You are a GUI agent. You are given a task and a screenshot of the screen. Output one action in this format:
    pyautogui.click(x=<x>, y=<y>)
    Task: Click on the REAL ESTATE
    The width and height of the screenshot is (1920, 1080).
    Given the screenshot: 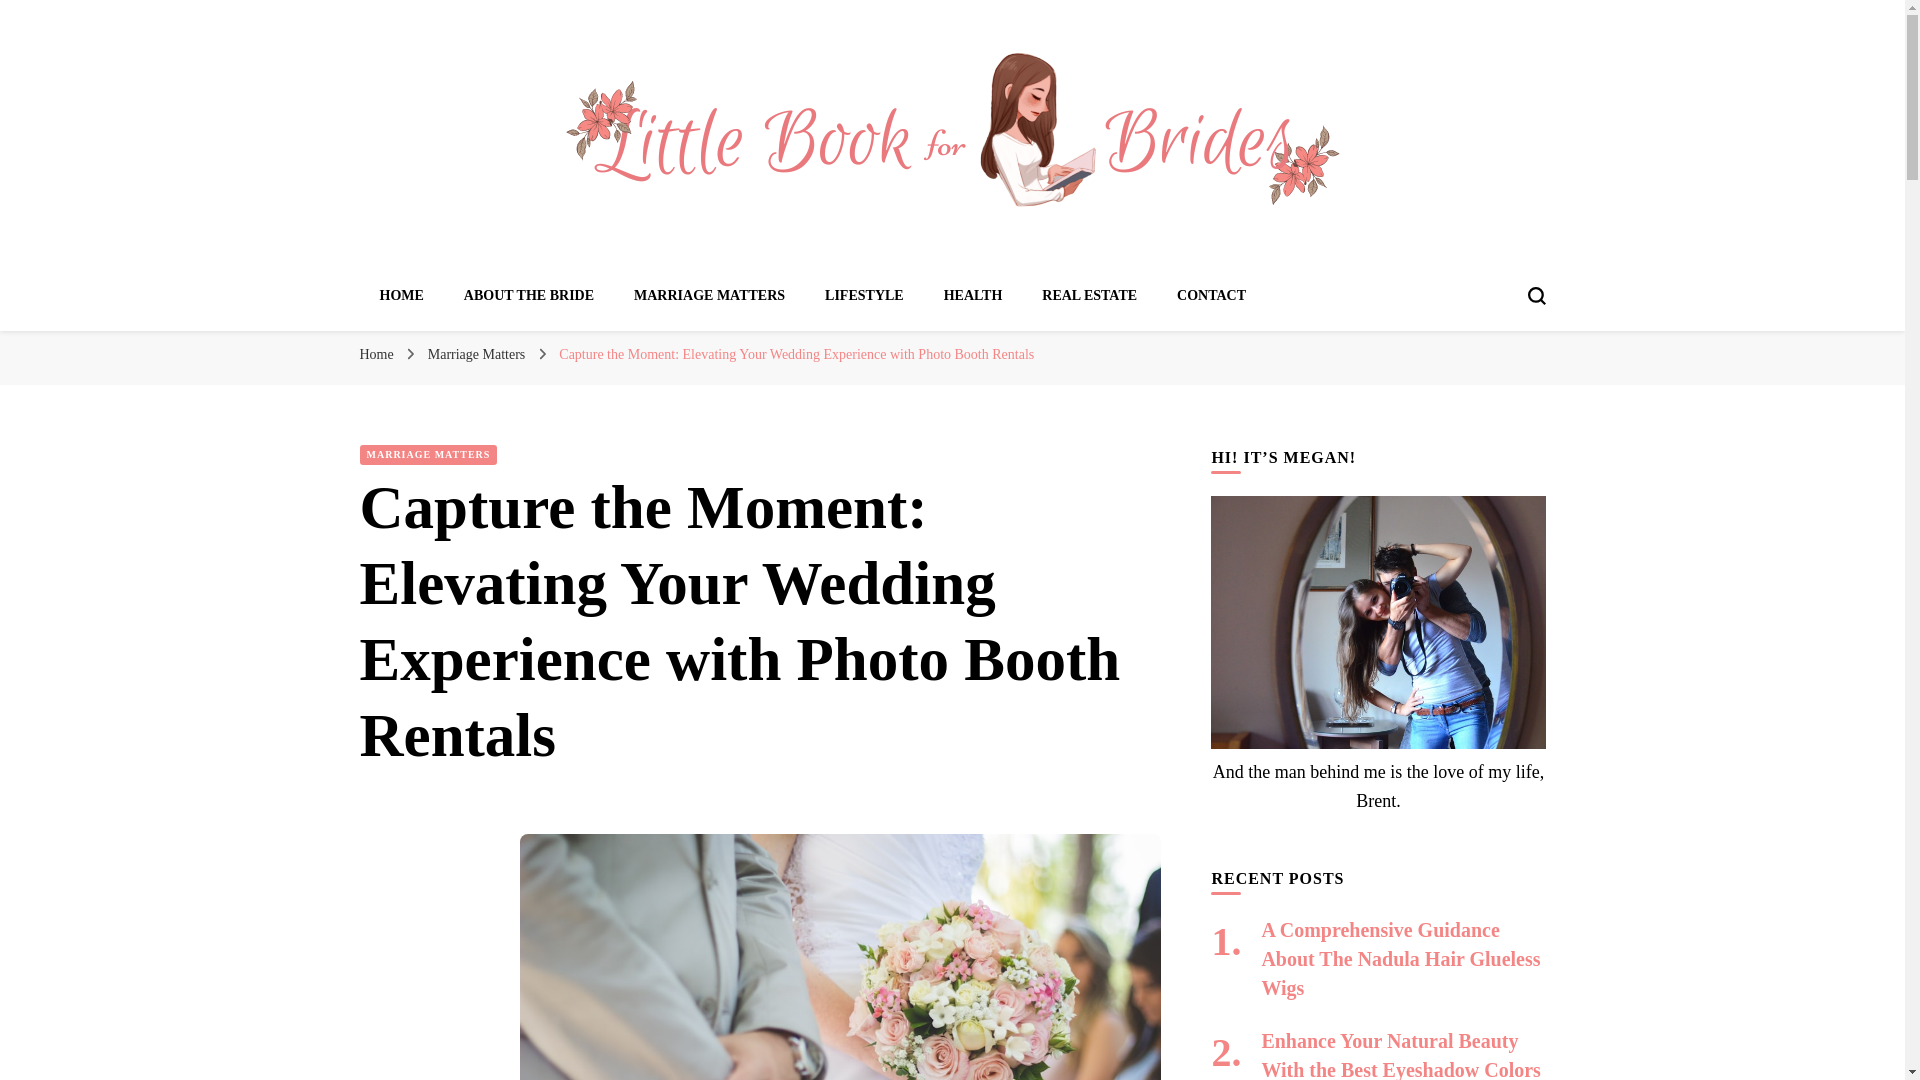 What is the action you would take?
    pyautogui.click(x=1089, y=296)
    